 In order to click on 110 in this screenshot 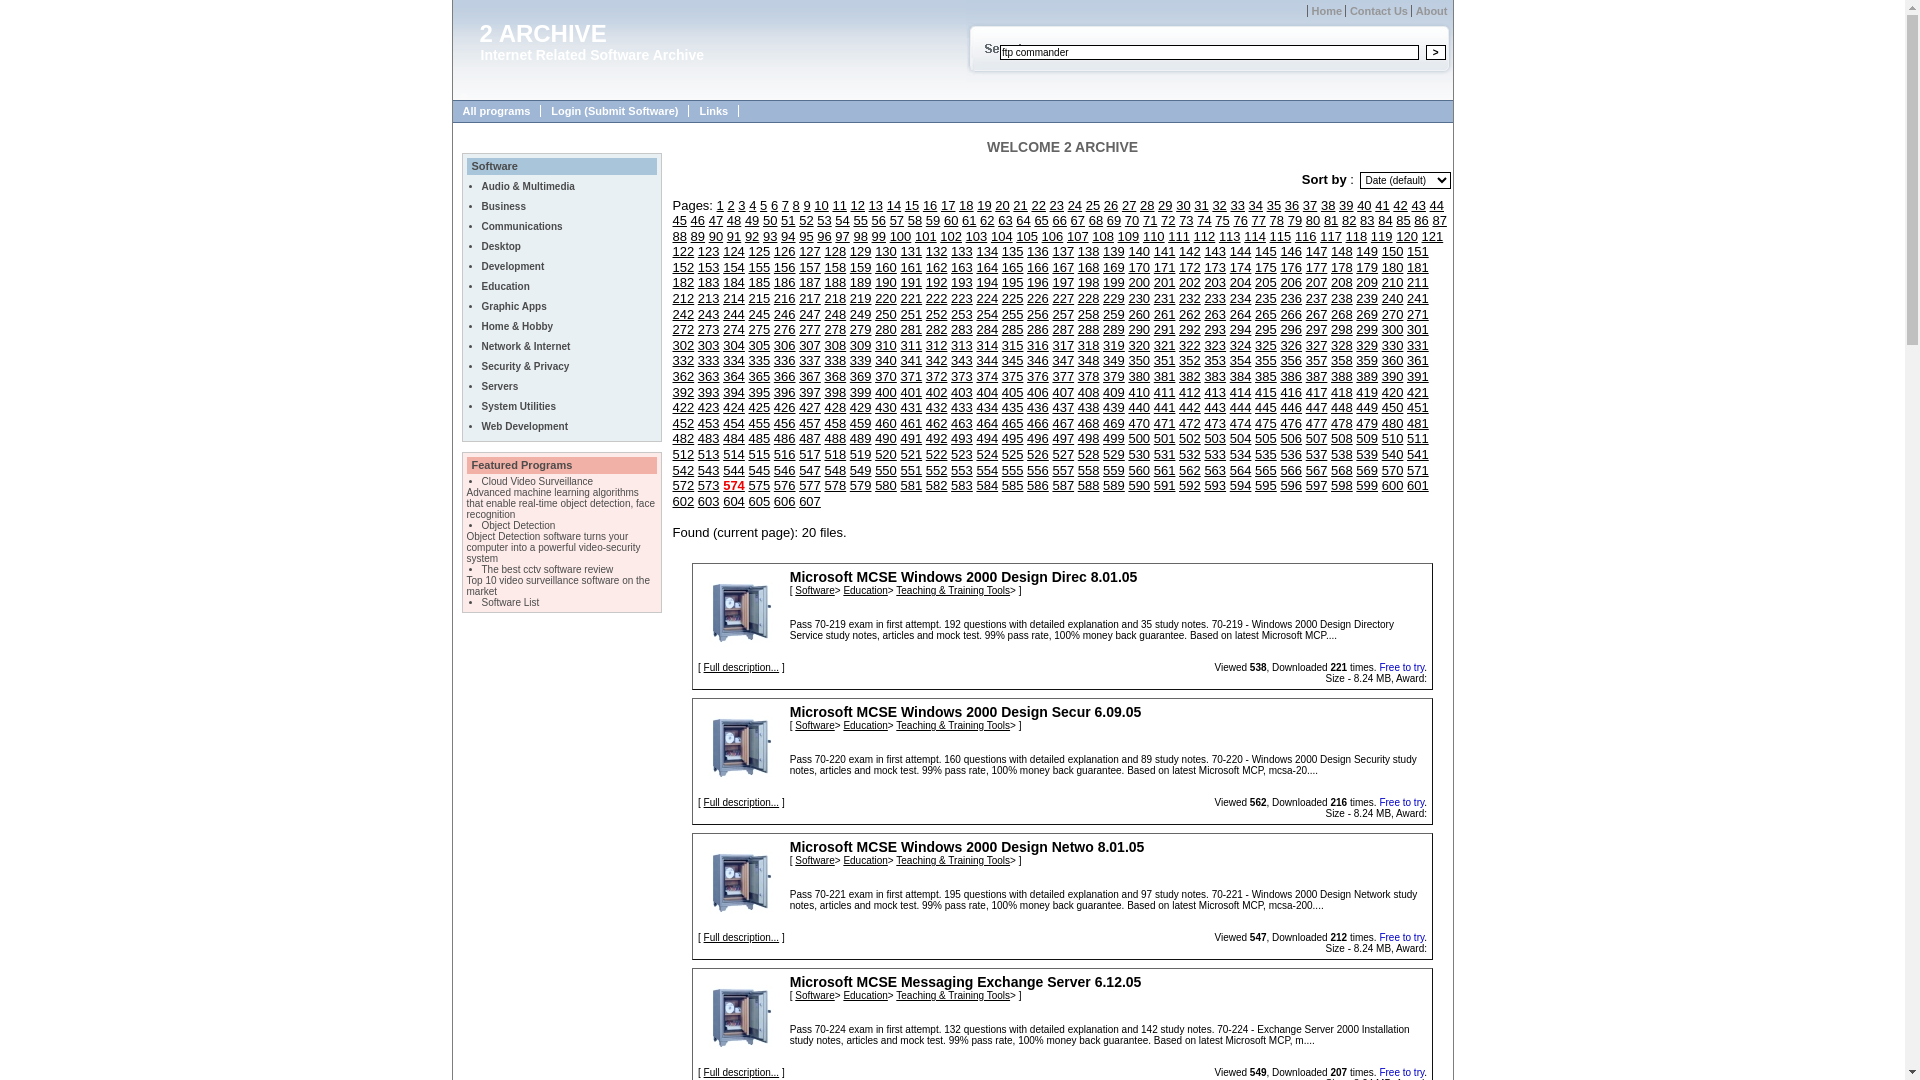, I will do `click(1154, 236)`.